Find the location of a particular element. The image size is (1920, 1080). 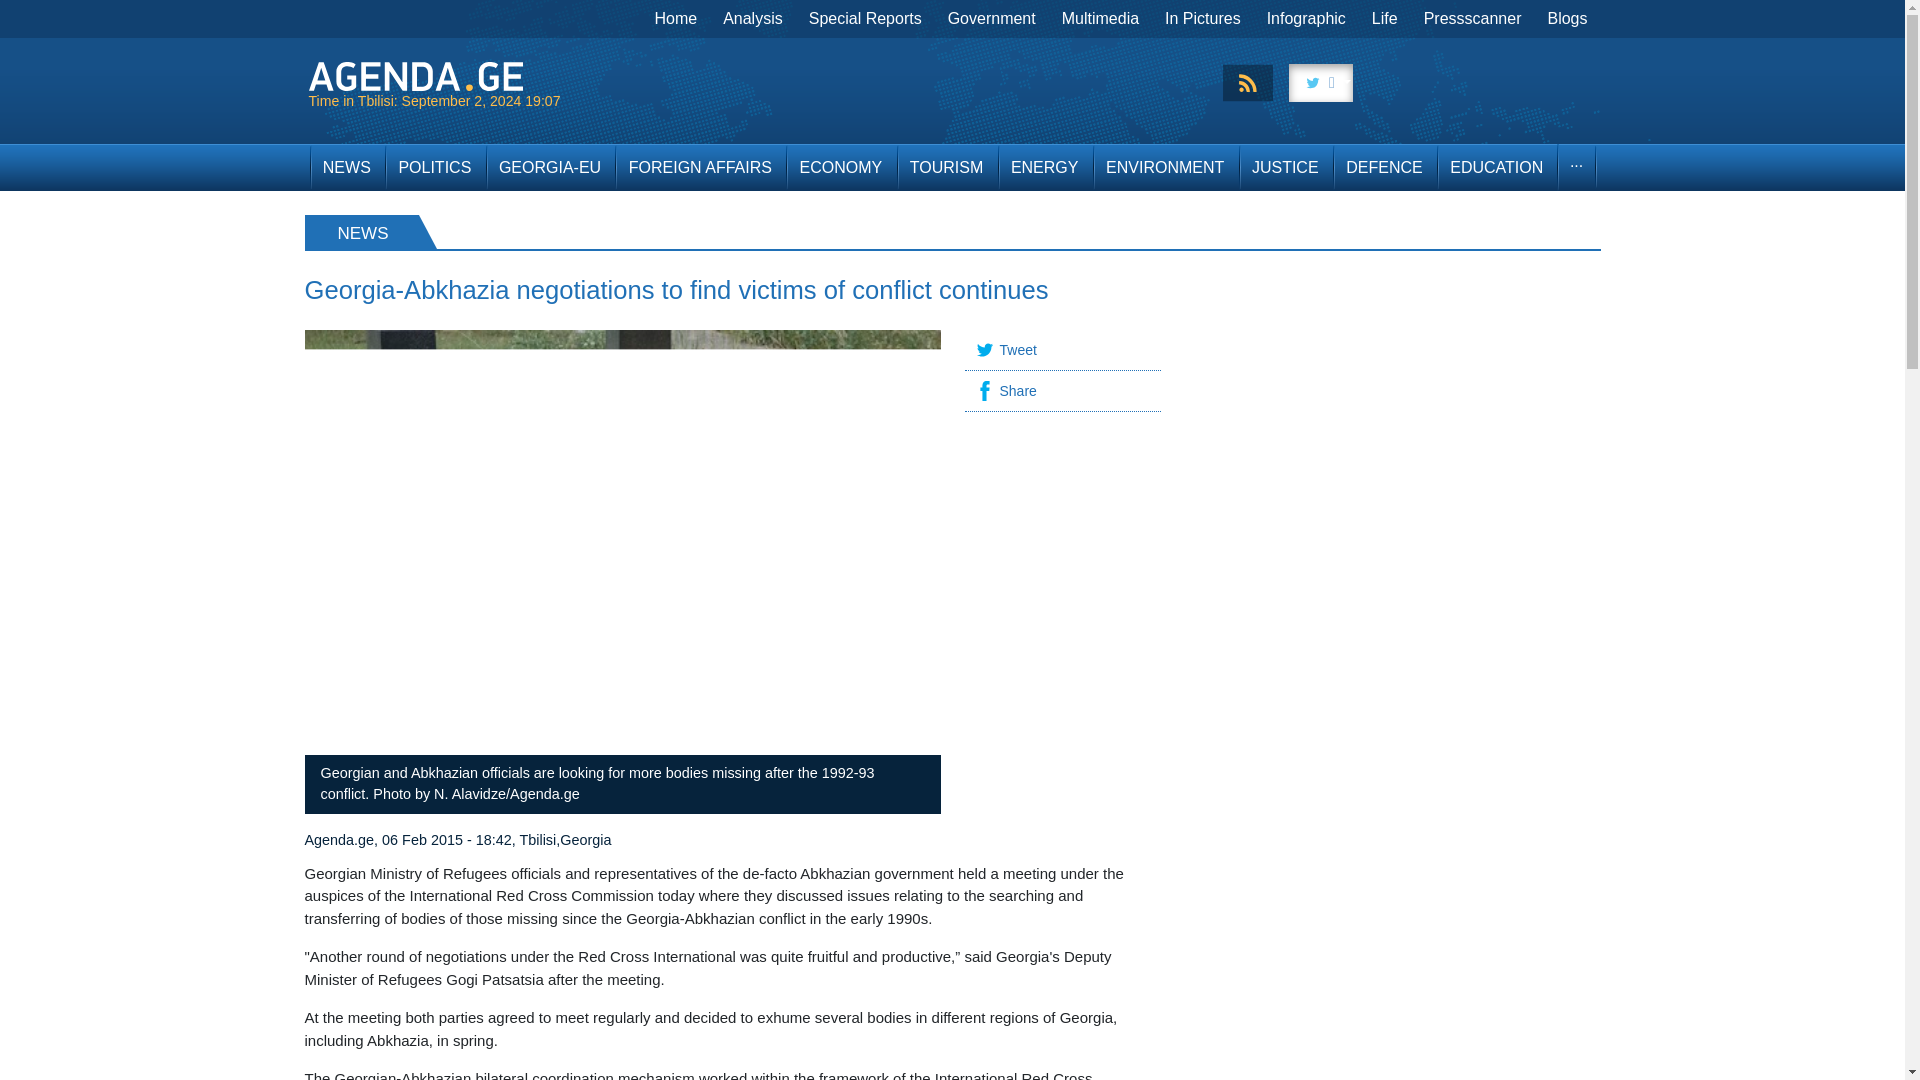

Home is located at coordinates (676, 18).